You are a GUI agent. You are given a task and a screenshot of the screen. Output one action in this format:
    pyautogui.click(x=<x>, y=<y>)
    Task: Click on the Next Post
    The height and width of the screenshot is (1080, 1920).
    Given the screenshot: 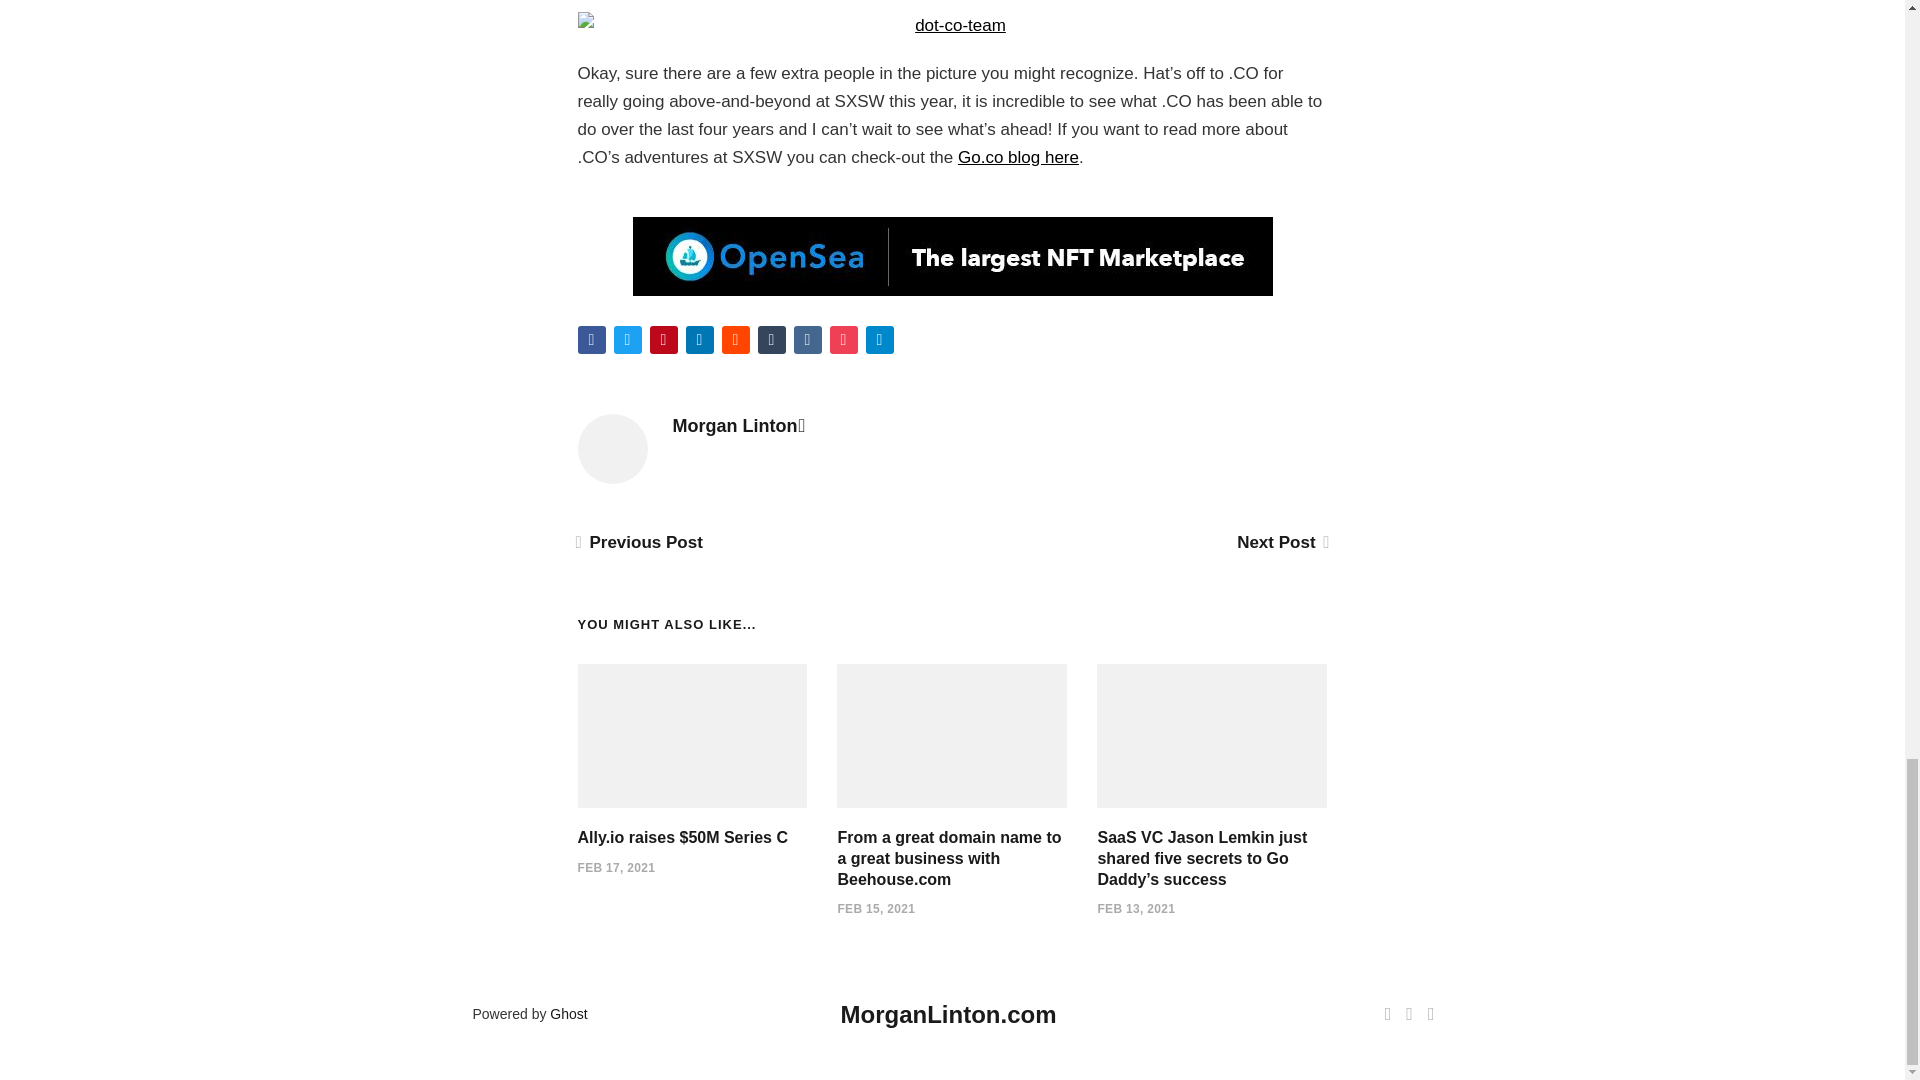 What is the action you would take?
    pyautogui.click(x=1281, y=542)
    